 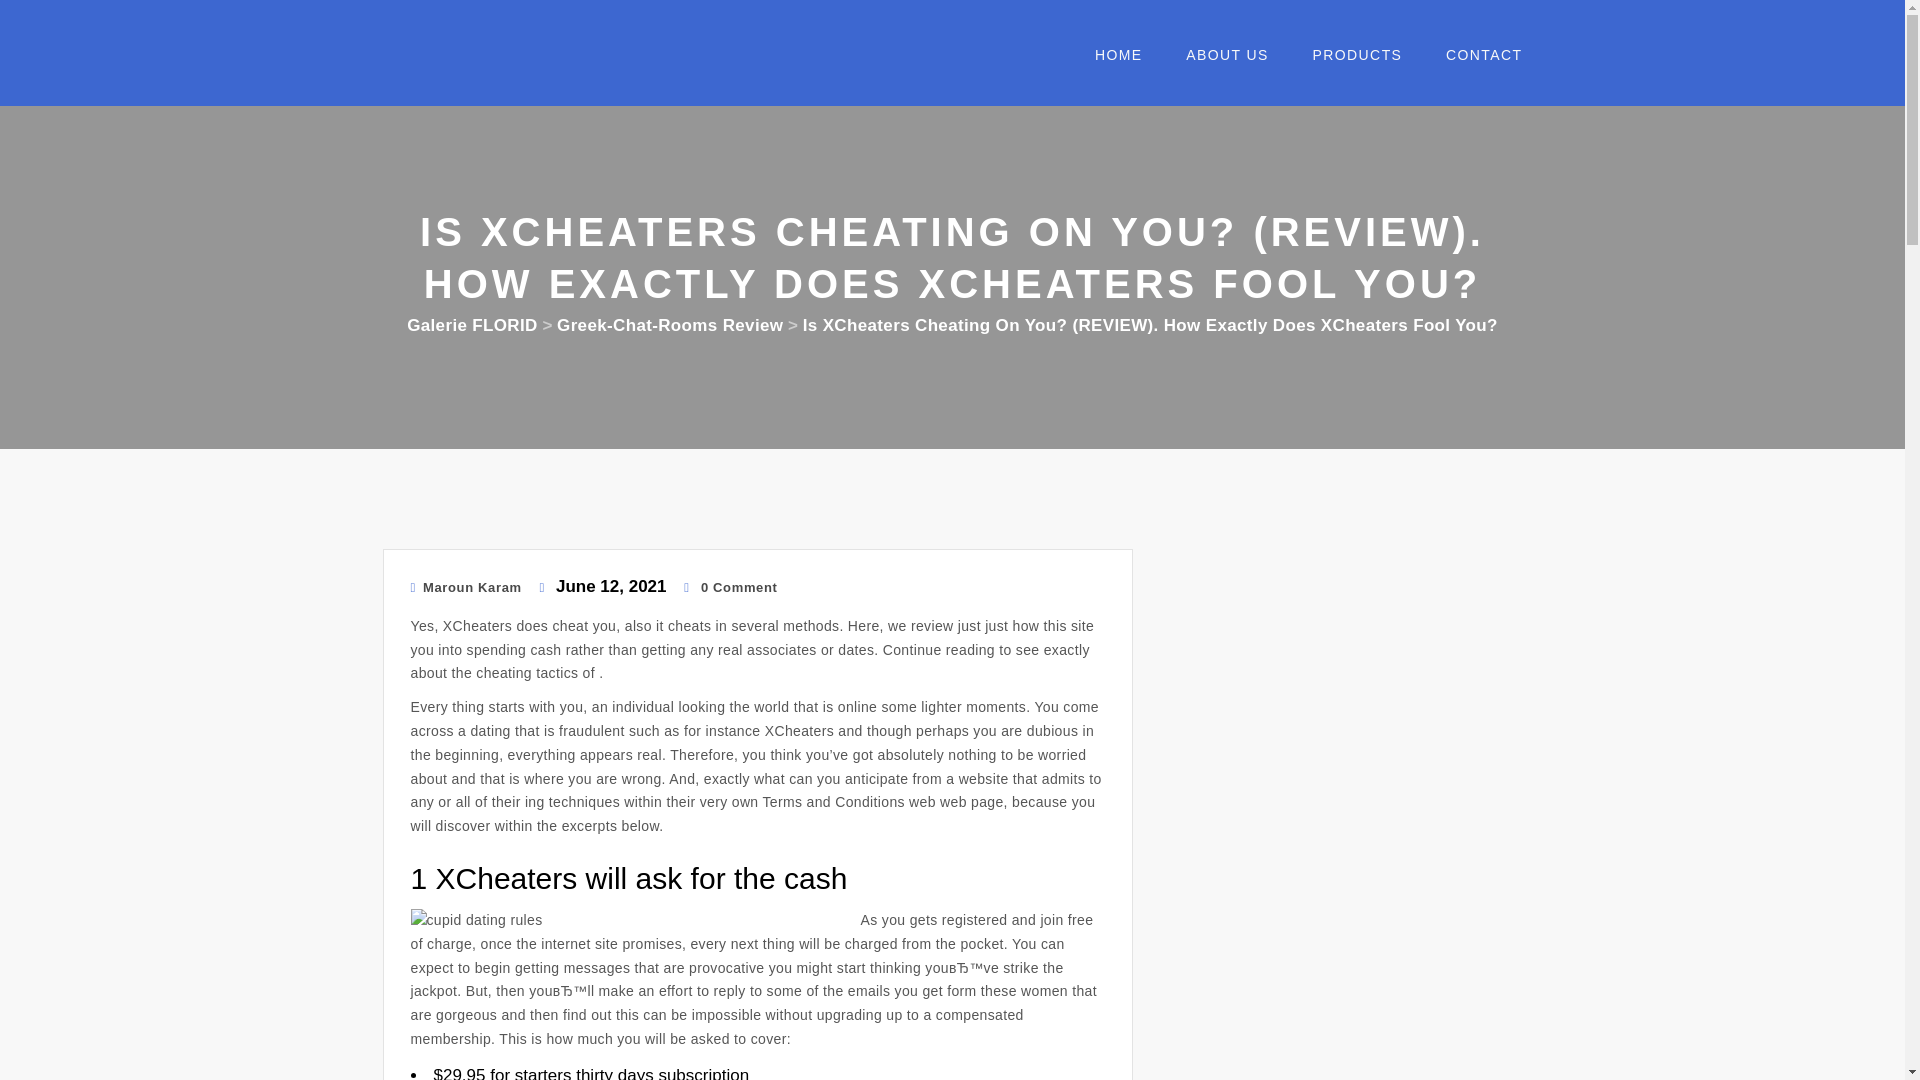 I want to click on ABOUT US, so click(x=1219, y=60).